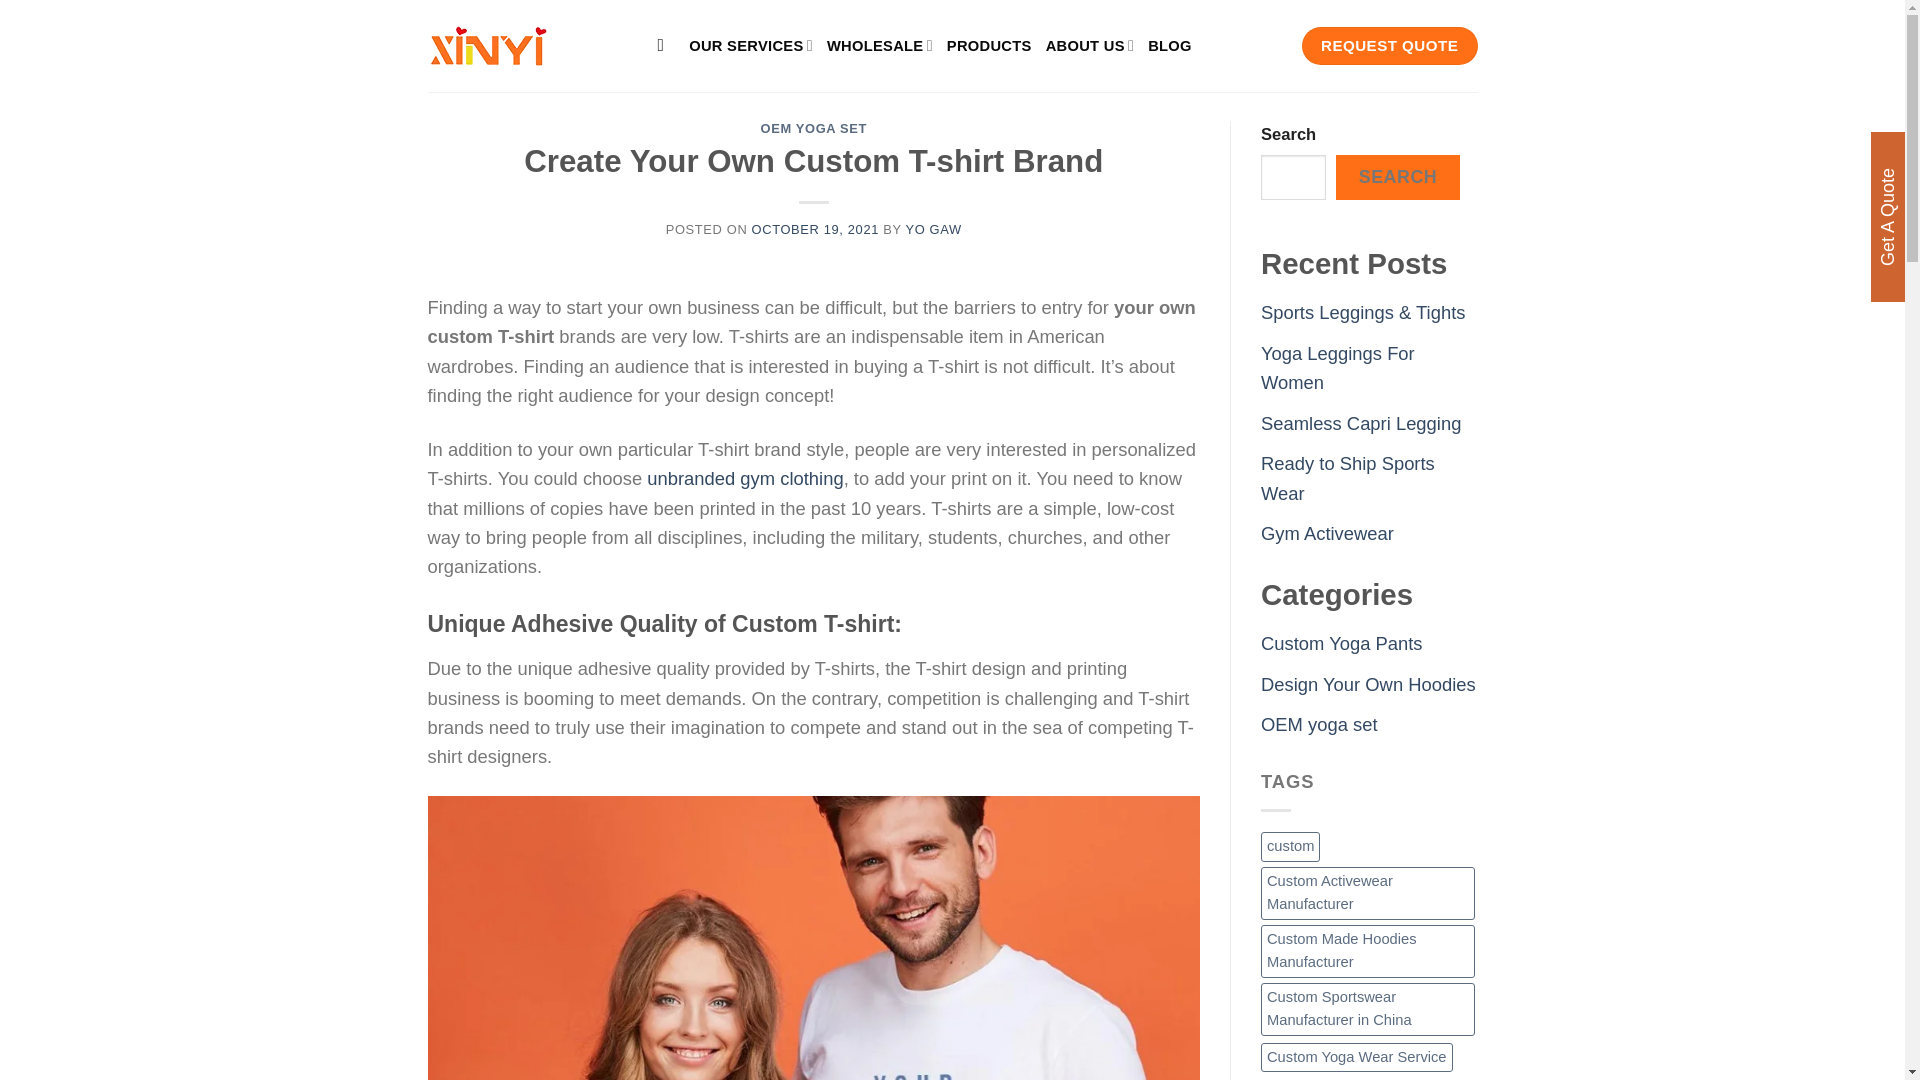  Describe the element at coordinates (1338, 368) in the screenshot. I see `Yoga Leggings For Women` at that location.